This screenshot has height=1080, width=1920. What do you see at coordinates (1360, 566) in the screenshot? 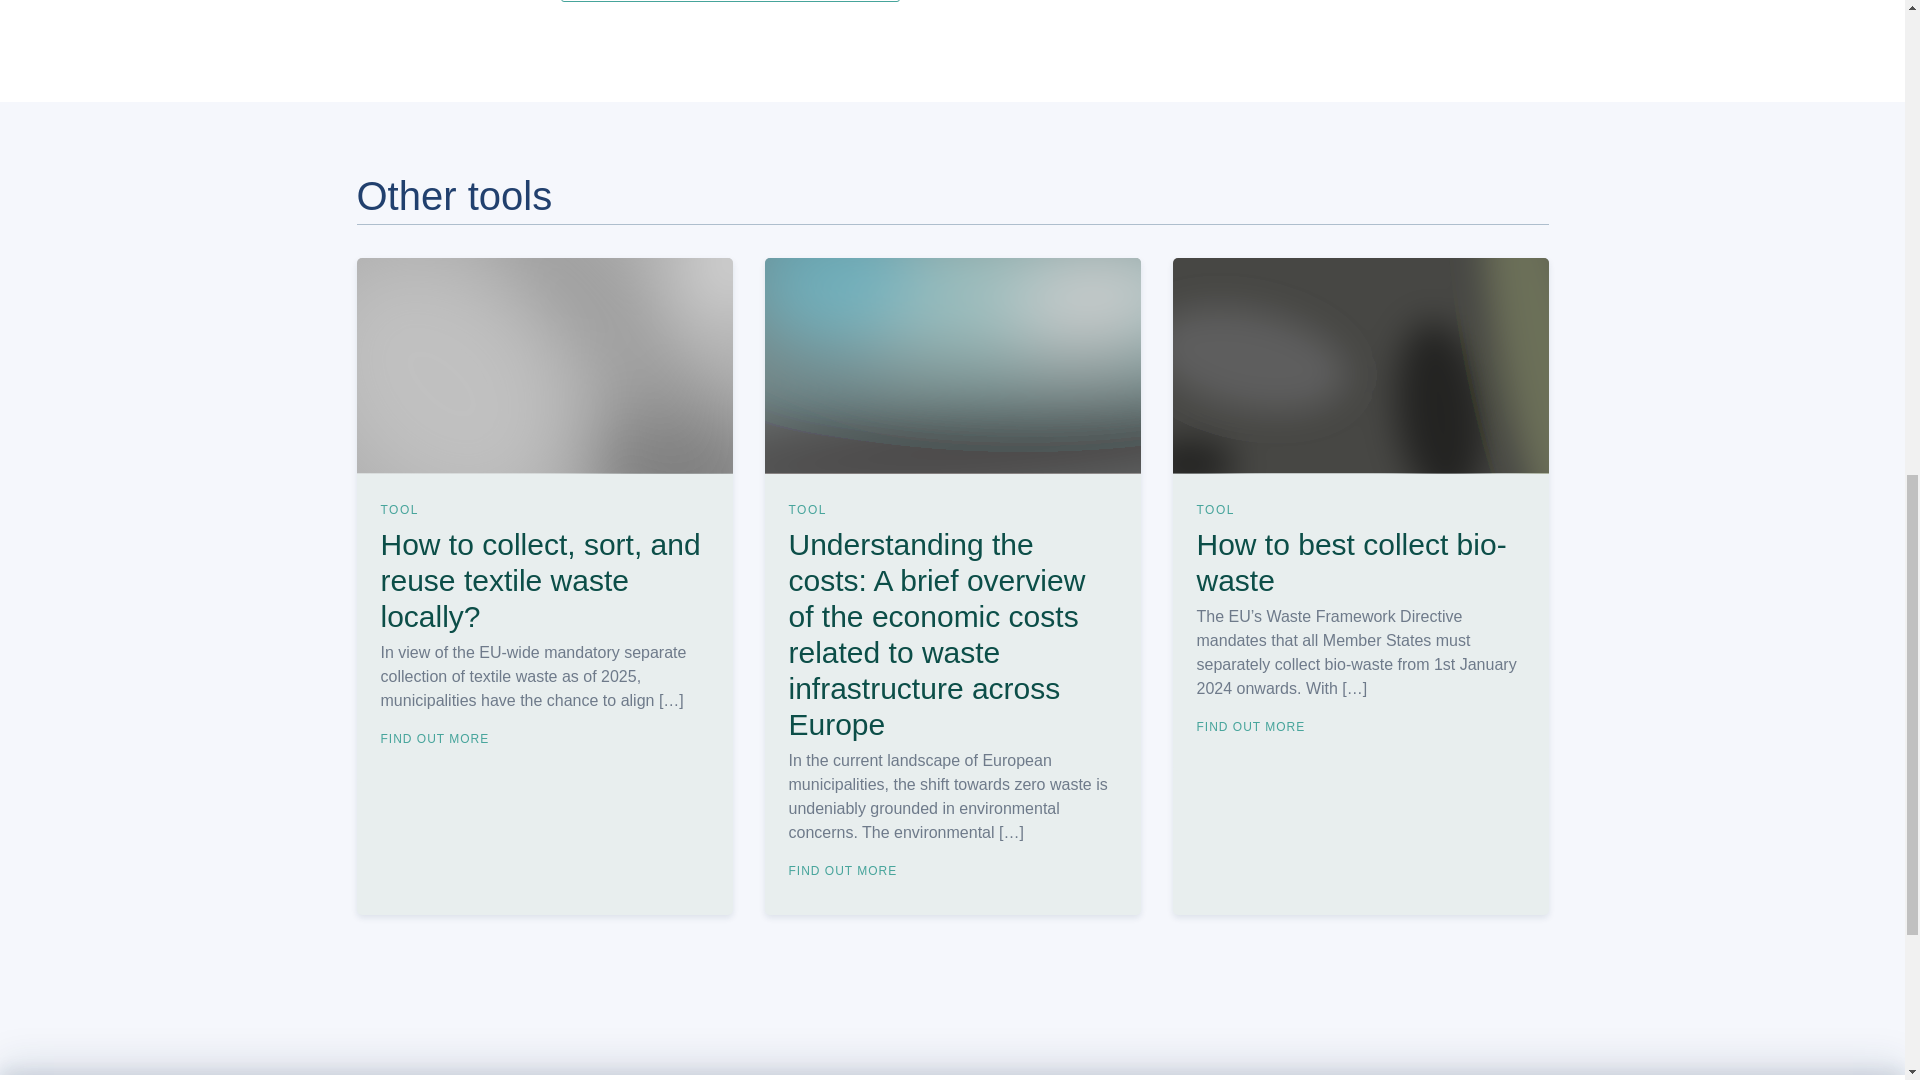
I see `How to best collect bio-waste` at bounding box center [1360, 566].